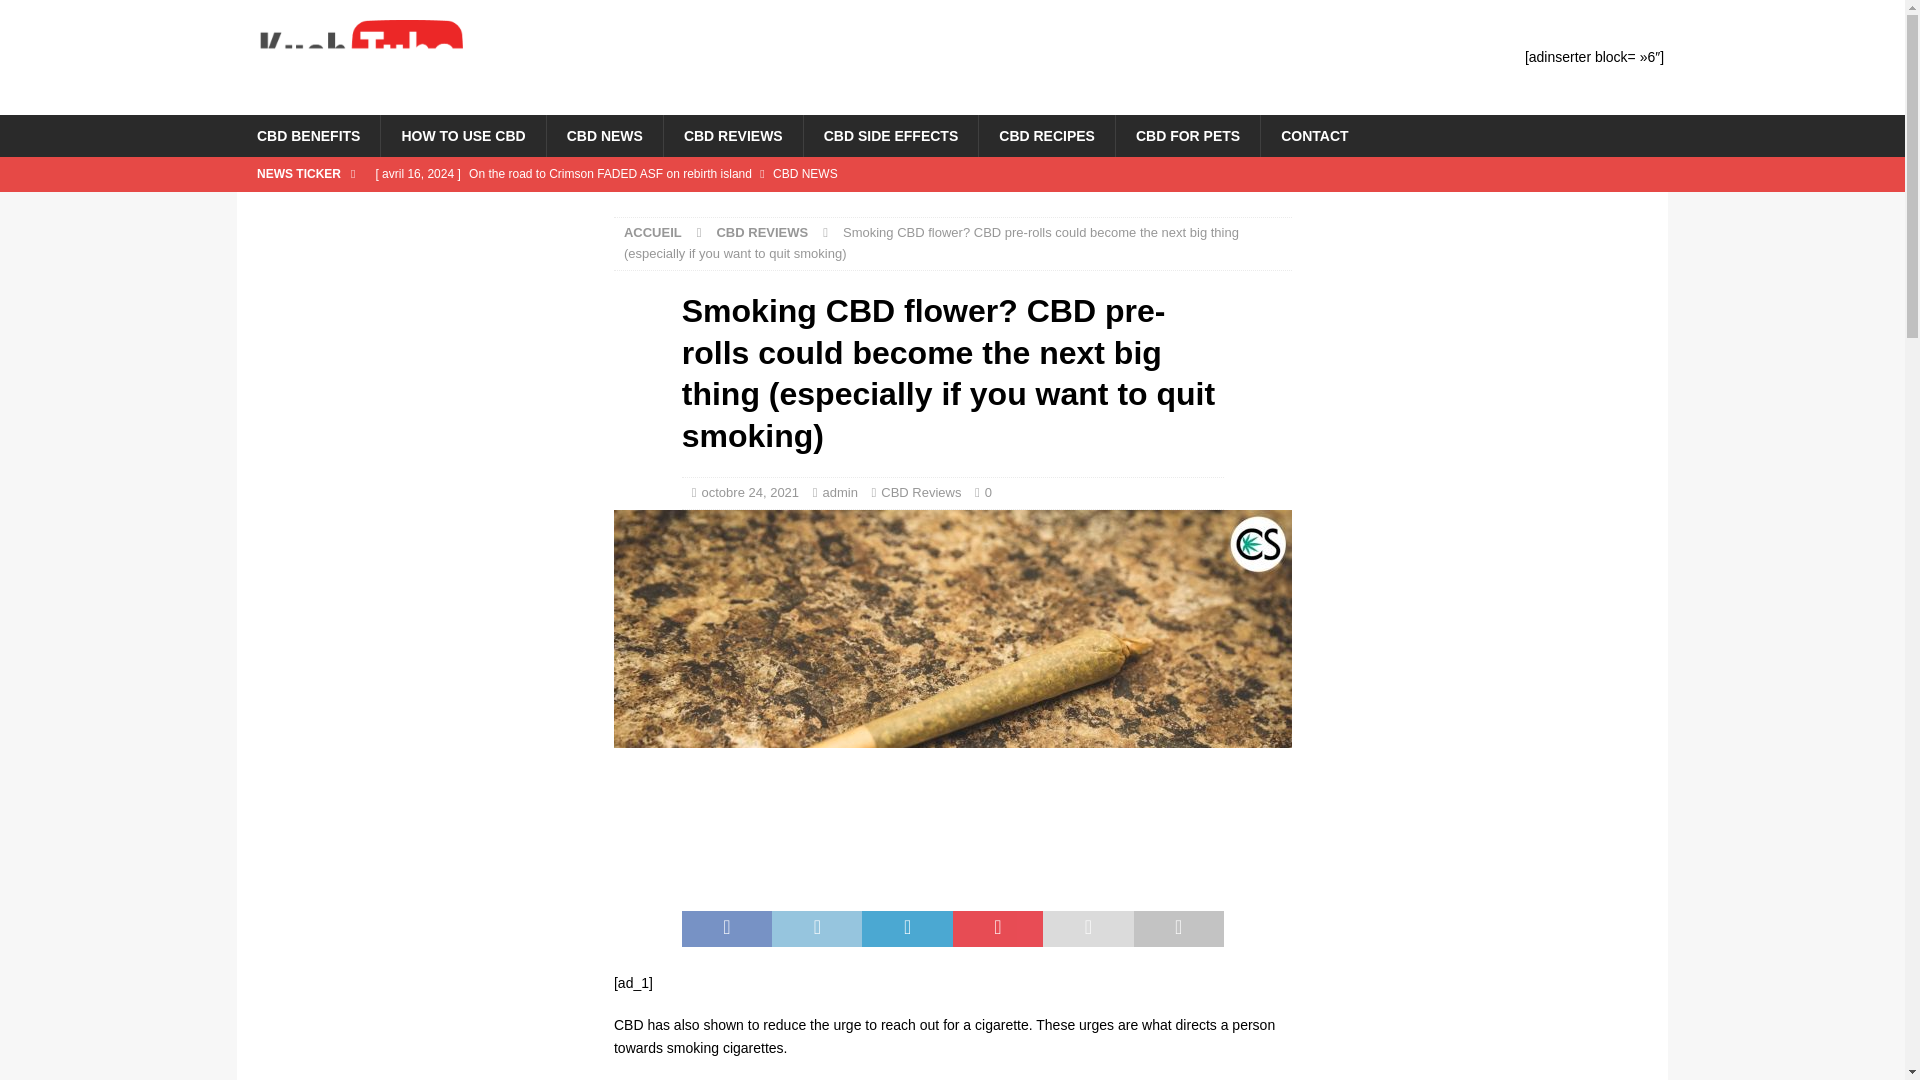 The height and width of the screenshot is (1080, 1920). I want to click on CBD FOR PETS, so click(1187, 135).